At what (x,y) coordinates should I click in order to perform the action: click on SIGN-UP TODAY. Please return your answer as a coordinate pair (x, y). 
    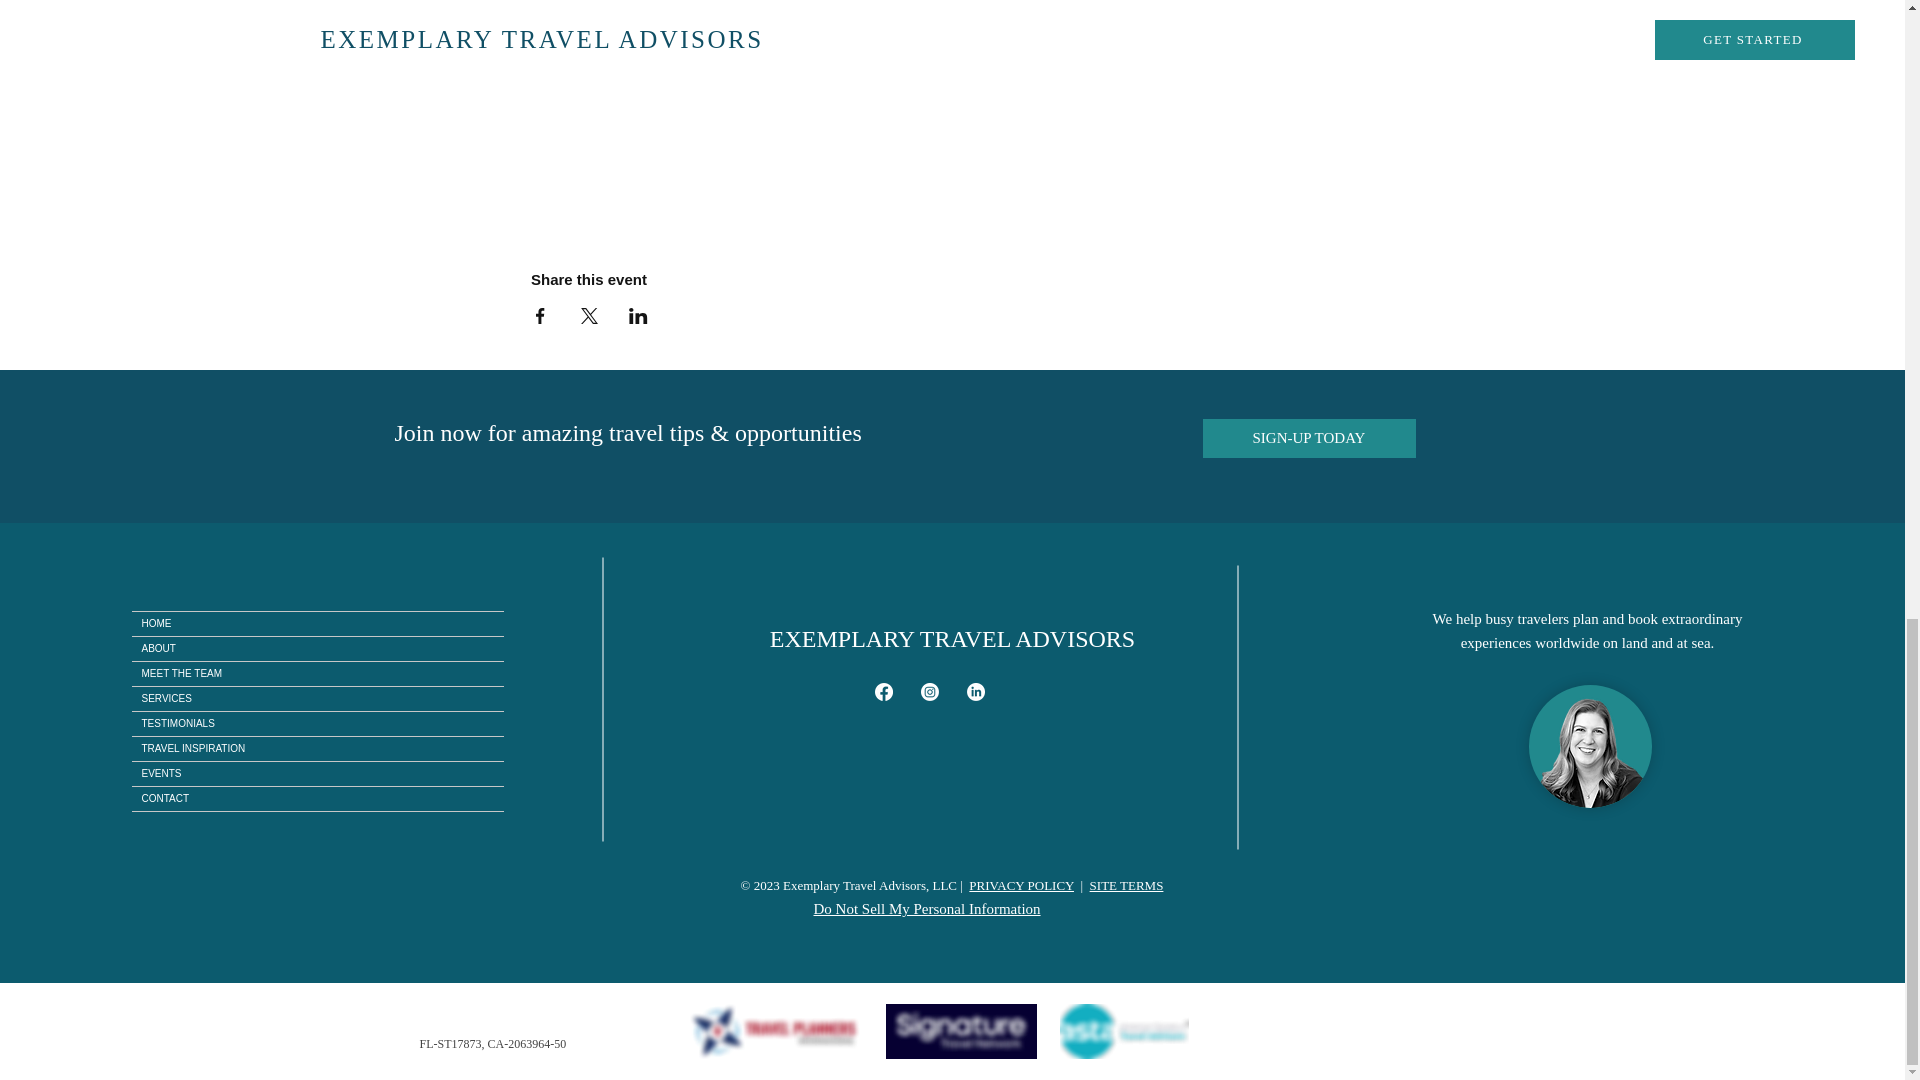
    Looking at the image, I should click on (1308, 438).